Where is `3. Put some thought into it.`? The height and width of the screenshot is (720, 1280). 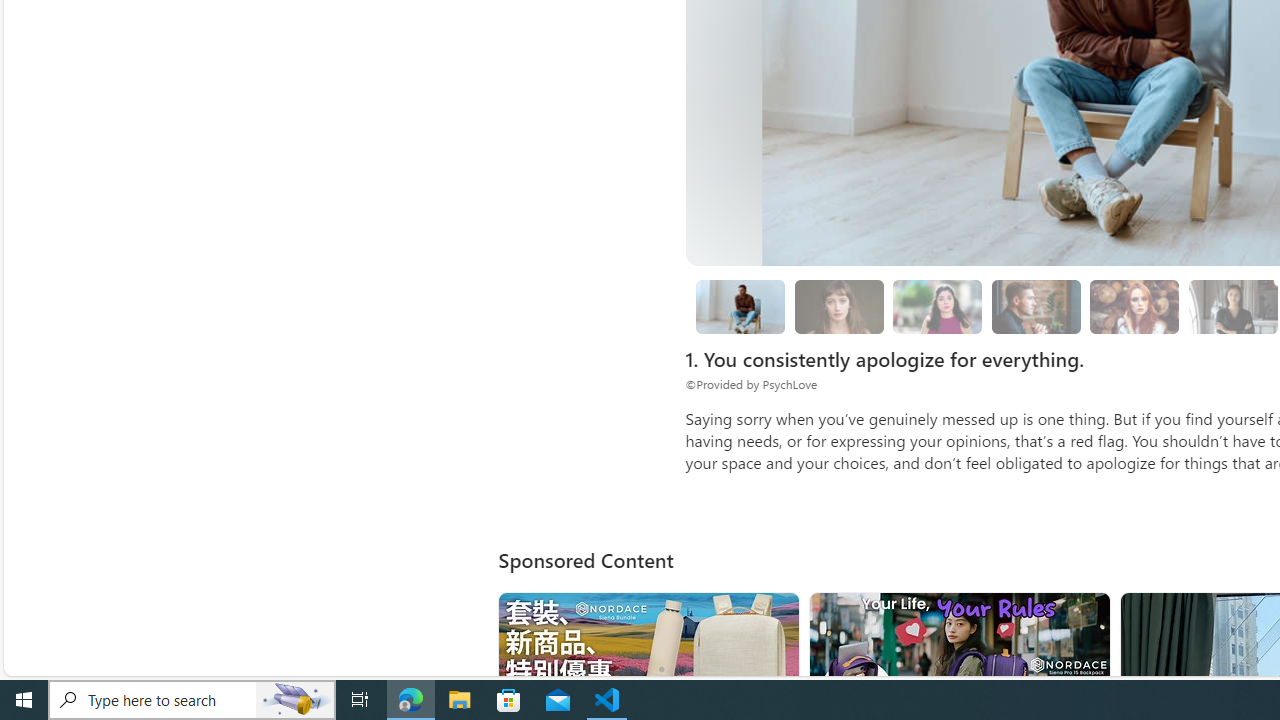
3. Put some thought into it. is located at coordinates (740, 307).